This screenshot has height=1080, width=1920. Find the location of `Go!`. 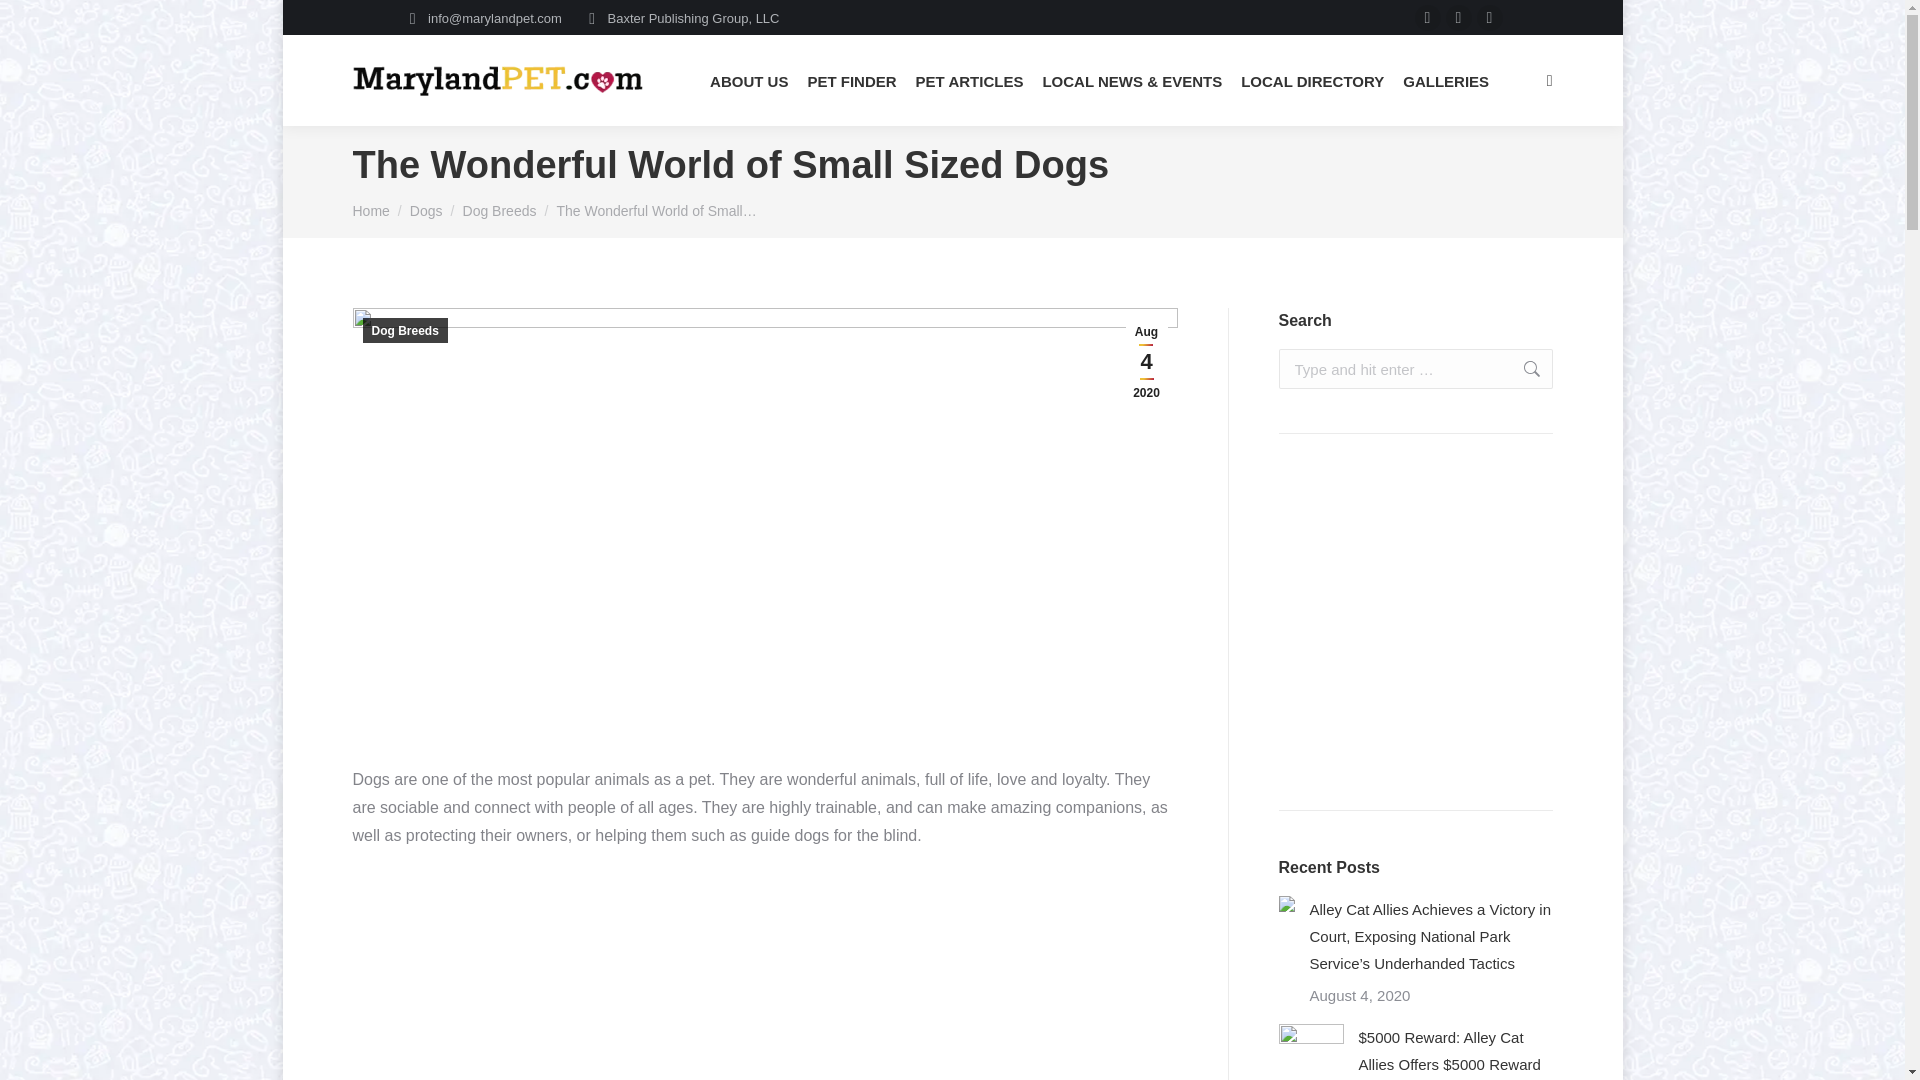

Go! is located at coordinates (1521, 368).